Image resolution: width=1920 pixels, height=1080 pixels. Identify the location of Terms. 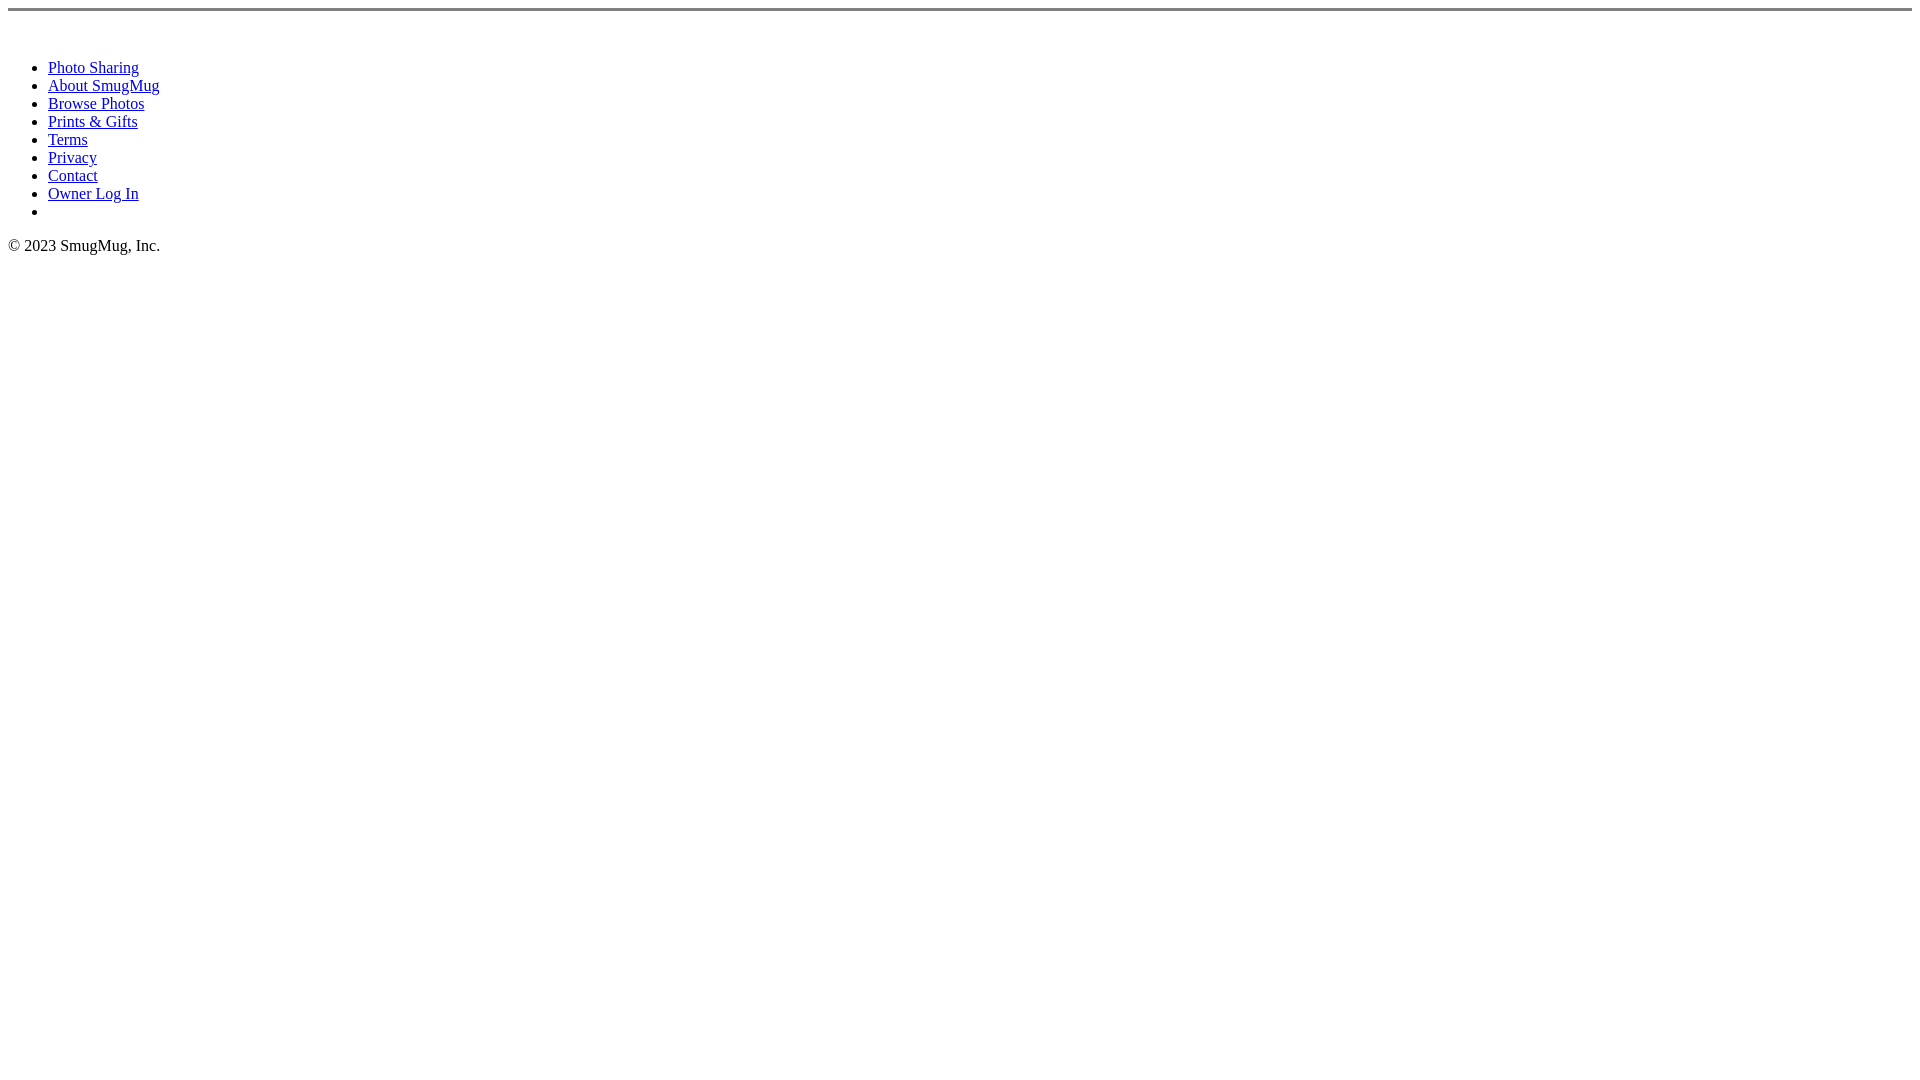
(68, 140).